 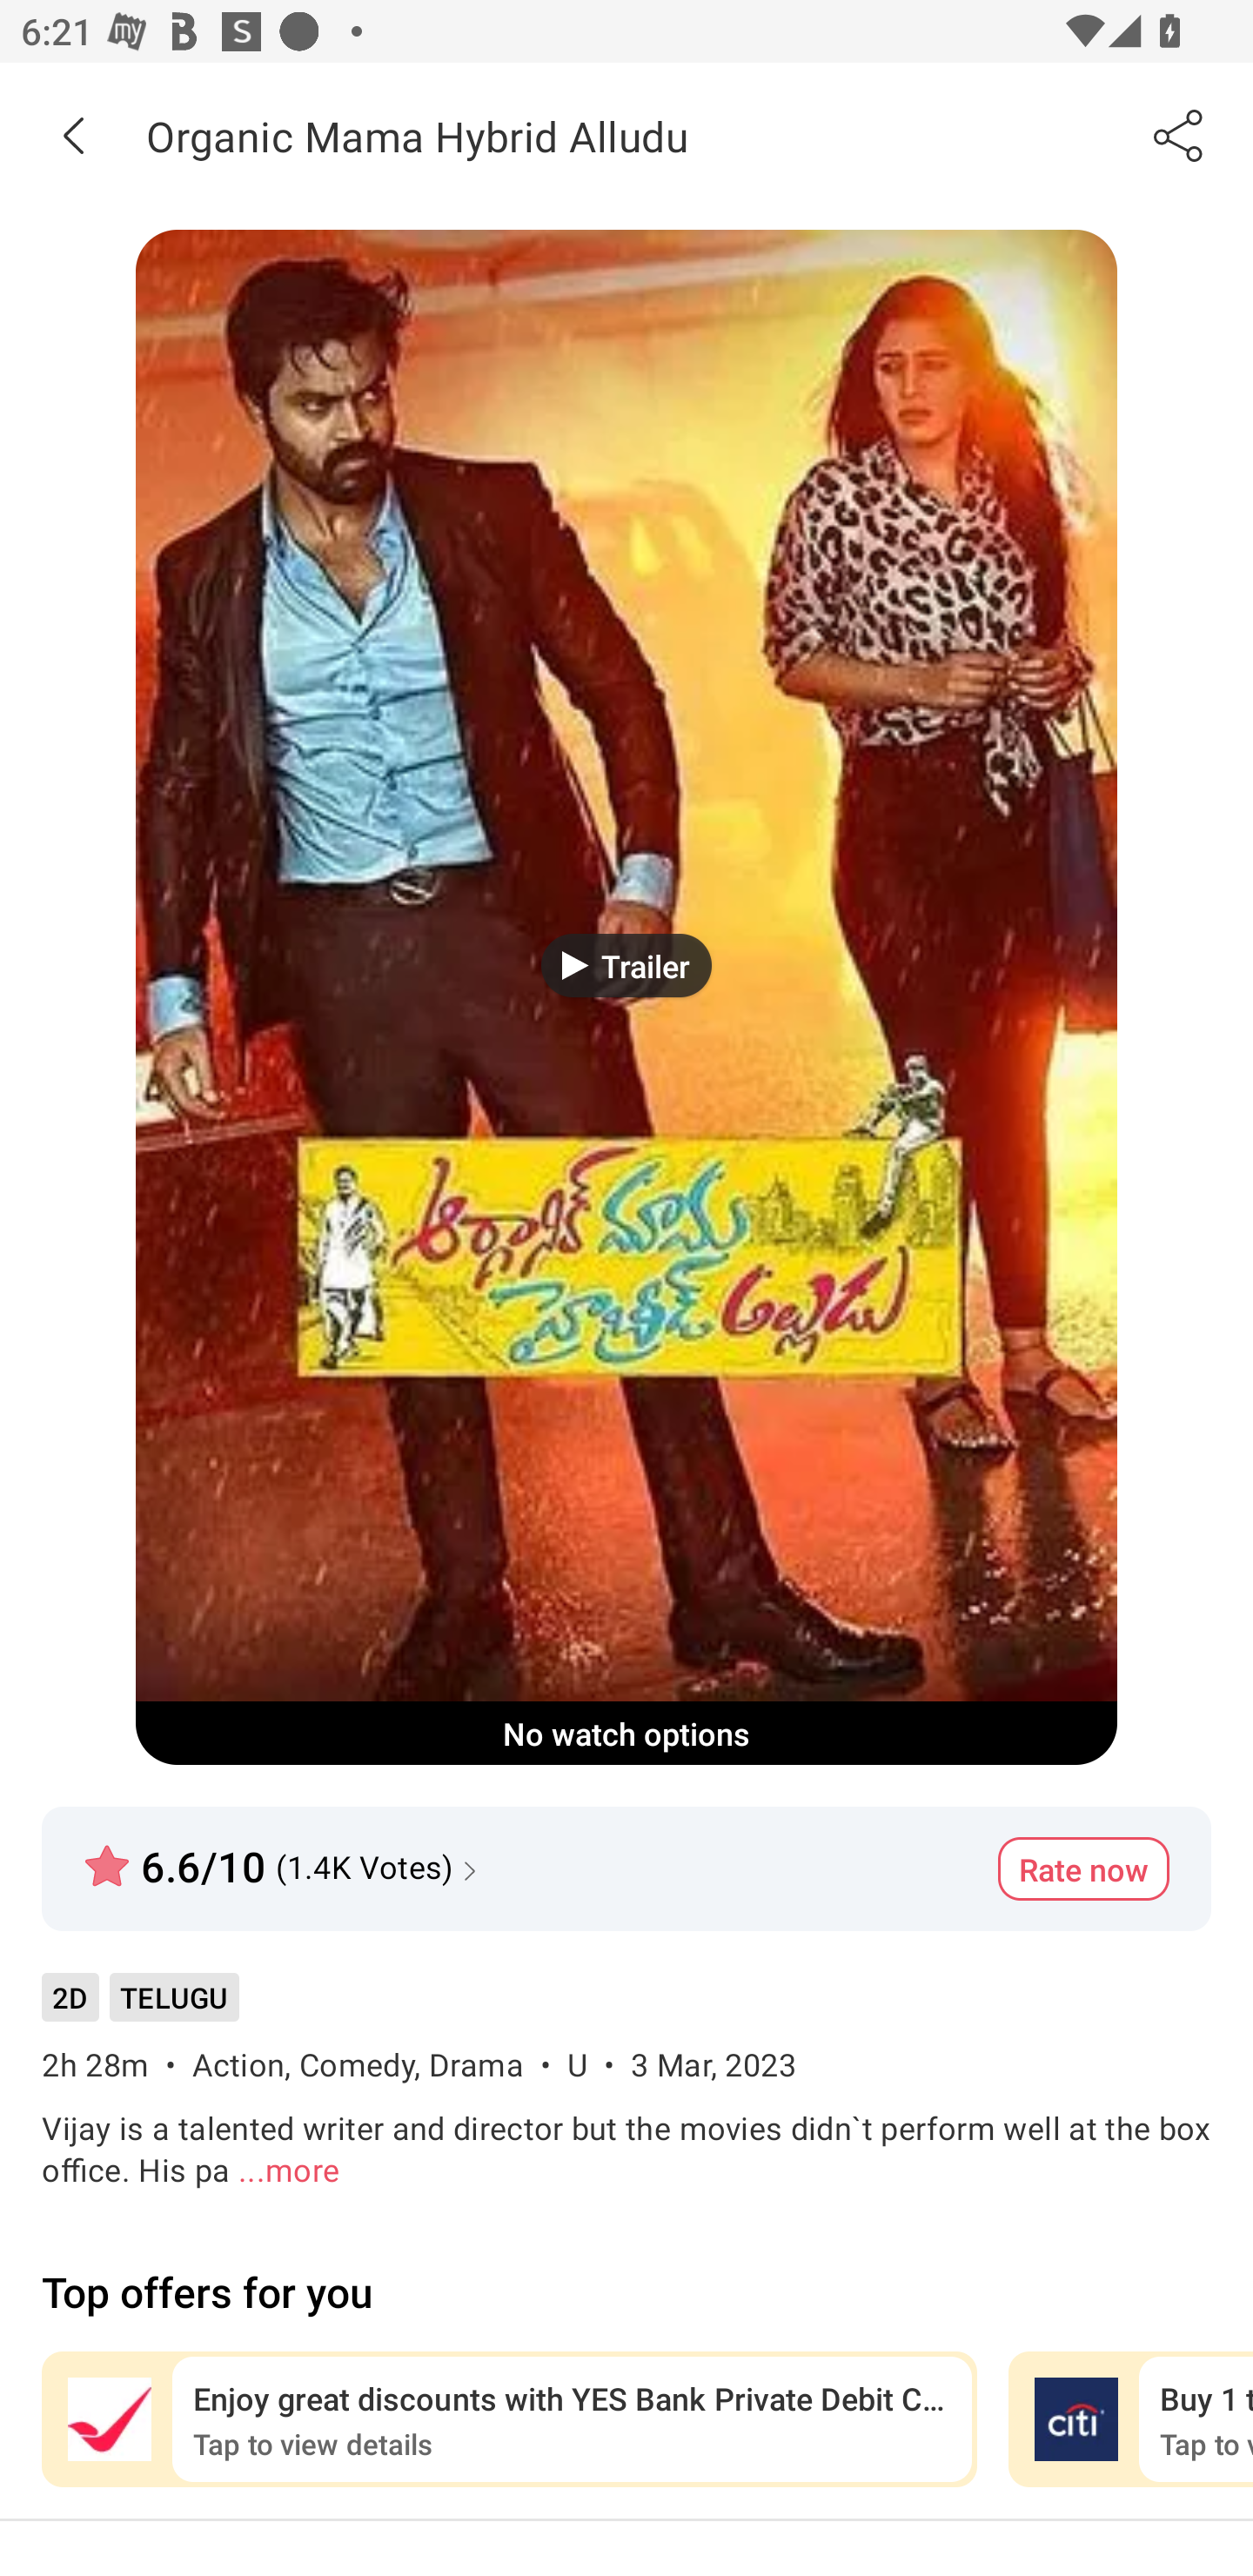 What do you see at coordinates (73, 135) in the screenshot?
I see `Back` at bounding box center [73, 135].